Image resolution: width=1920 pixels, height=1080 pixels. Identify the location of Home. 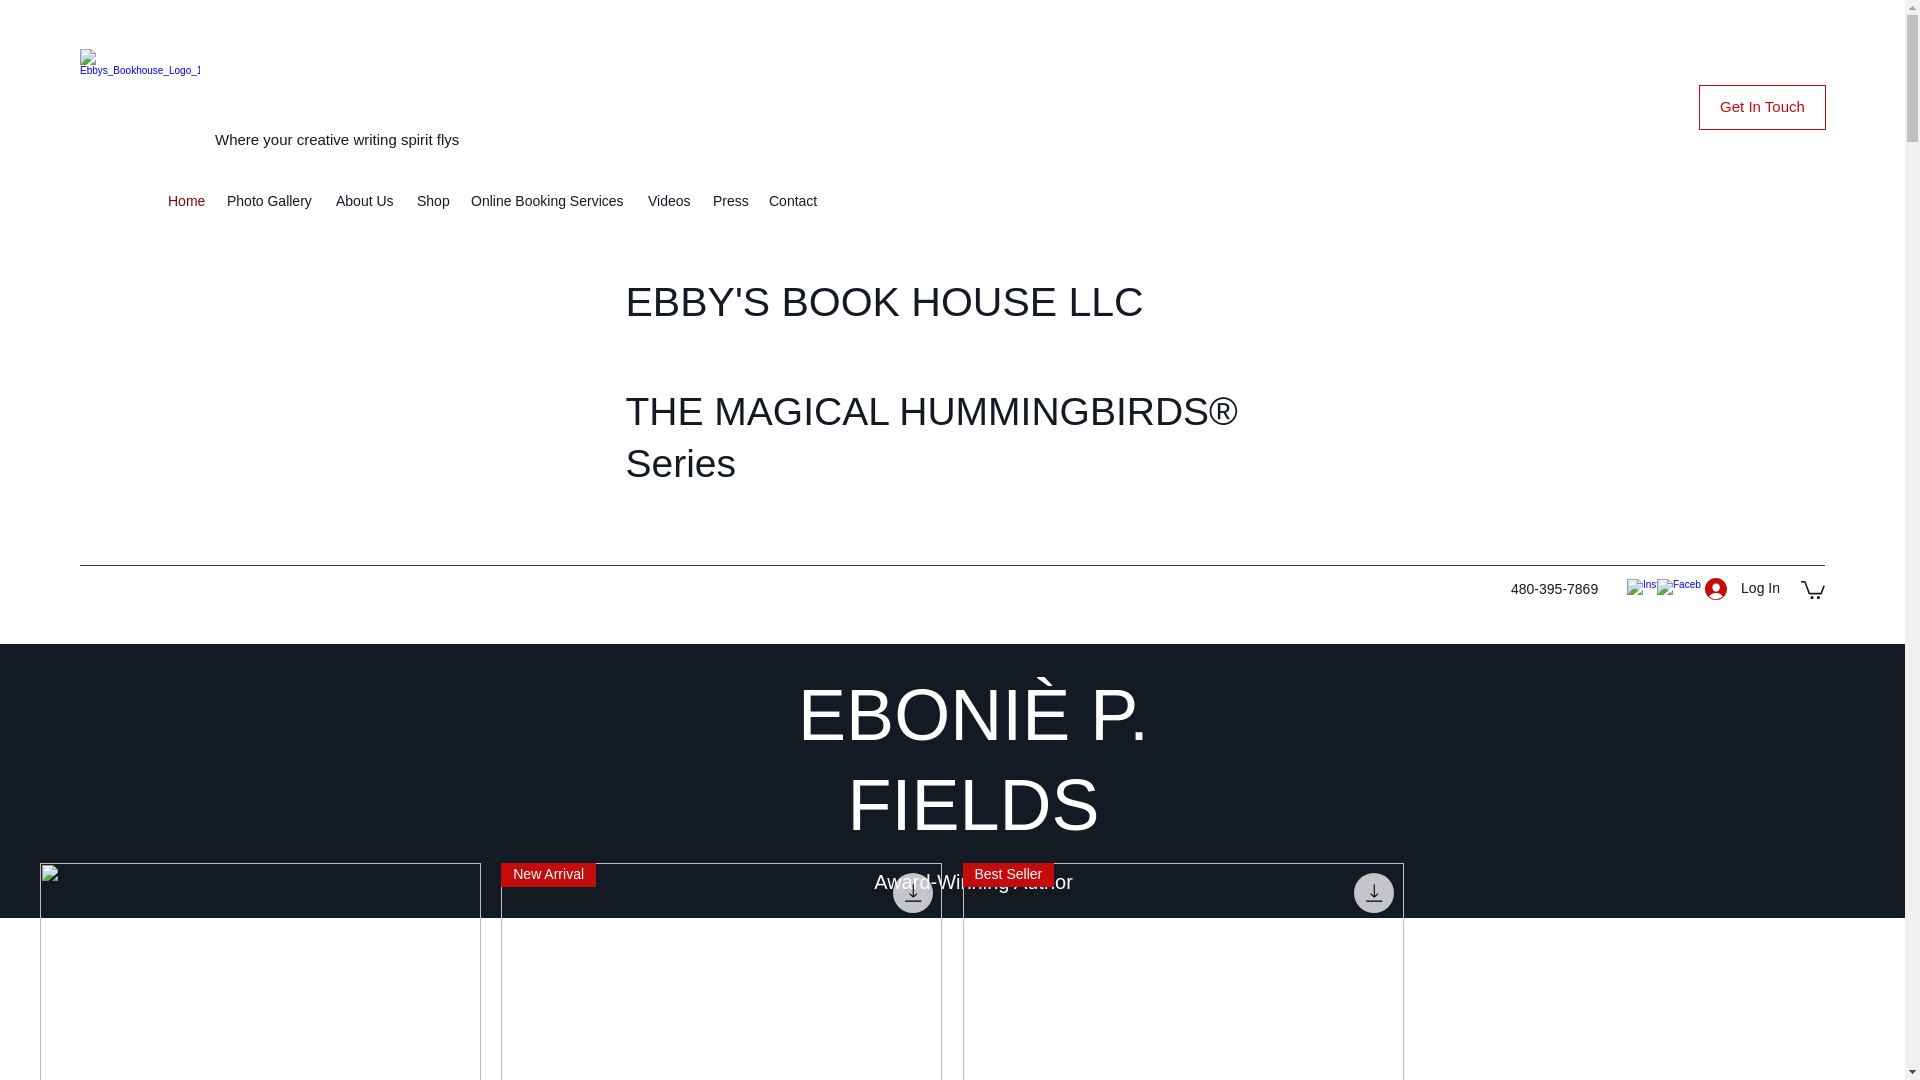
(186, 201).